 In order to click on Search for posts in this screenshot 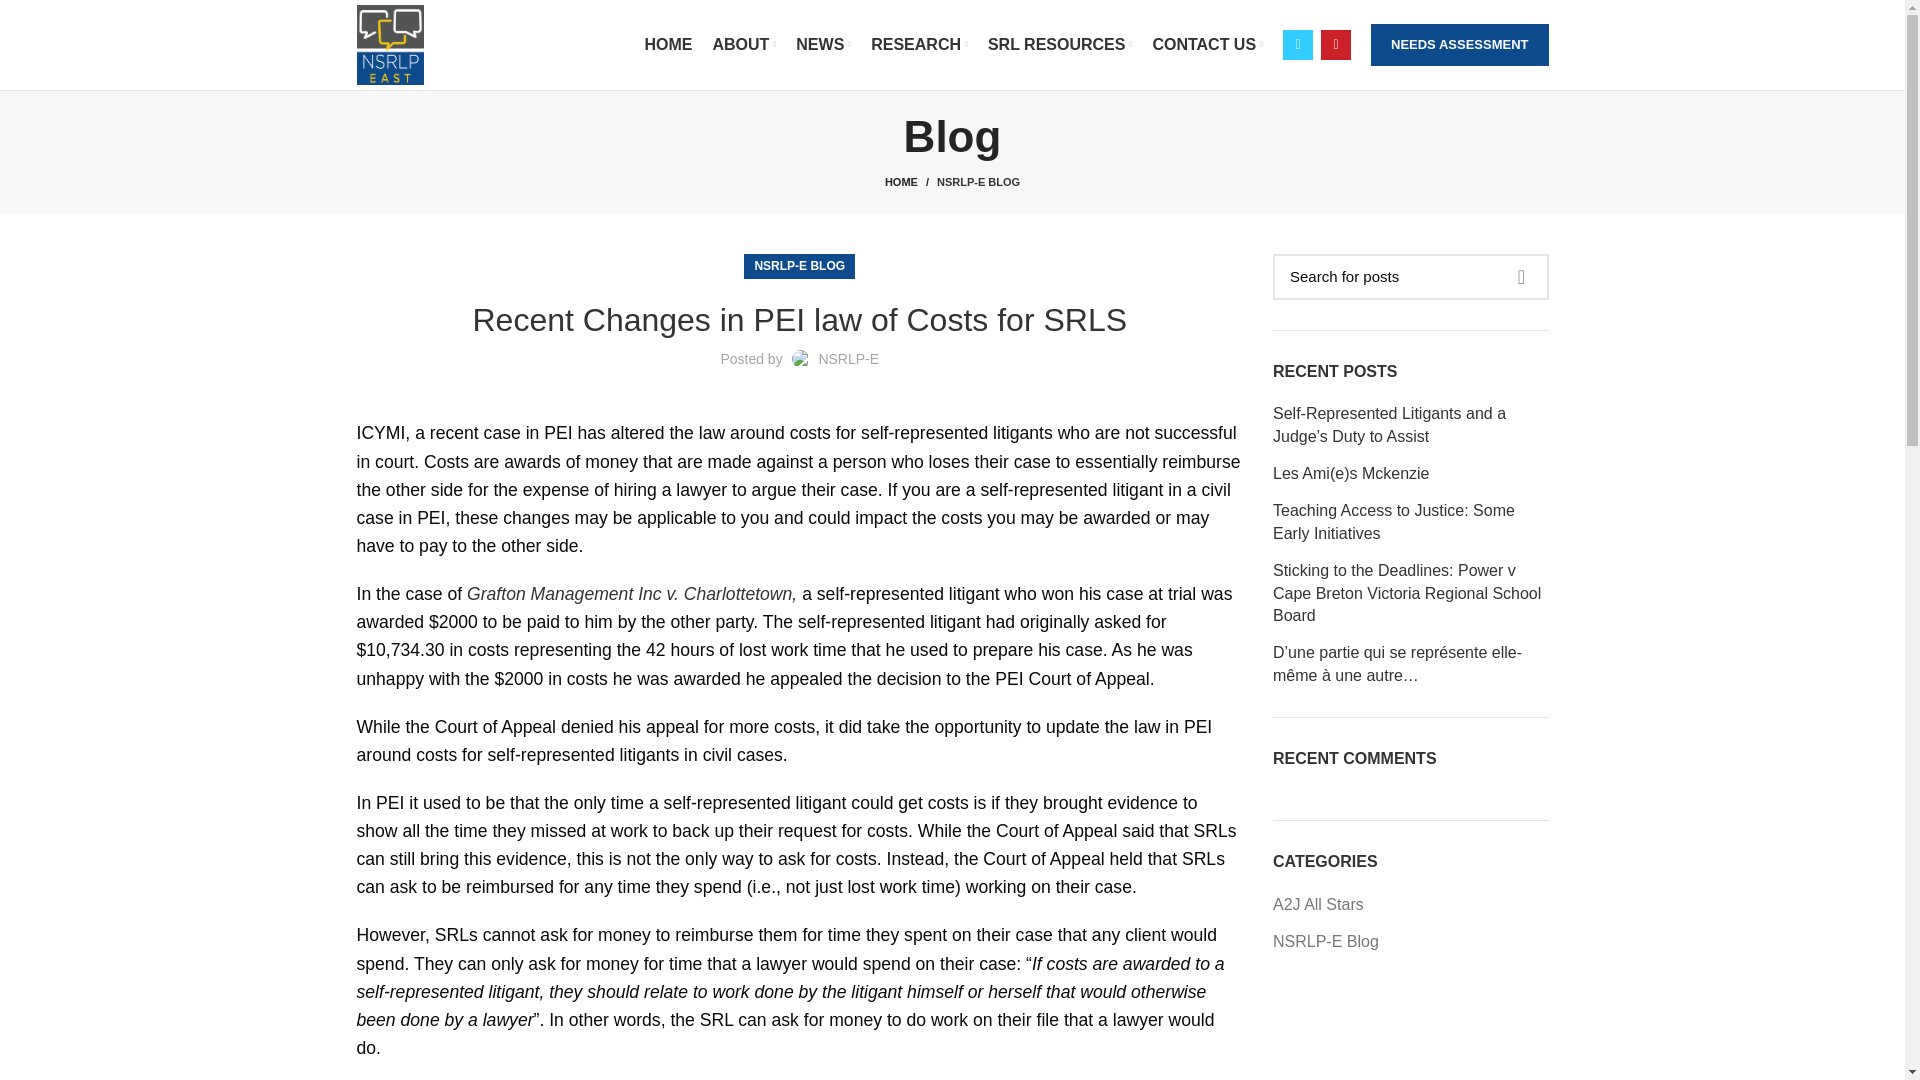, I will do `click(1410, 276)`.